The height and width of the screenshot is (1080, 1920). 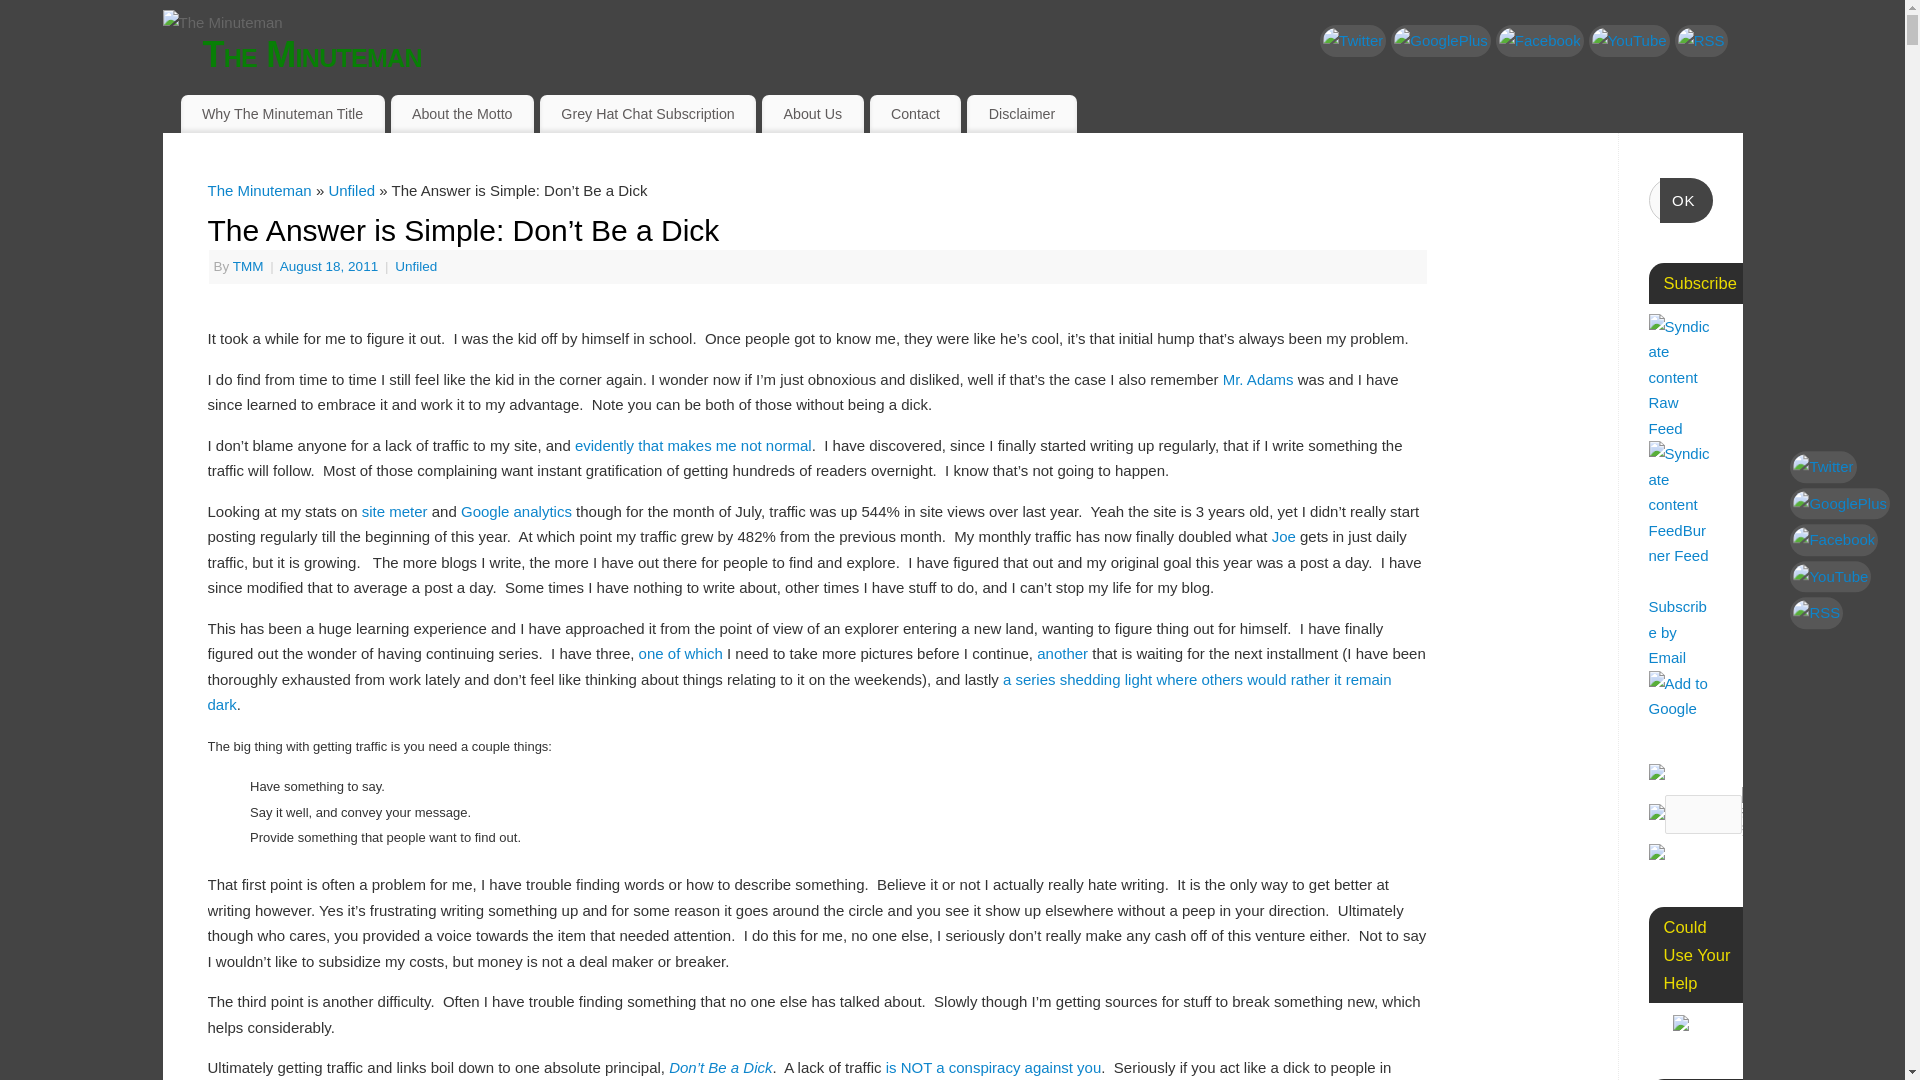 What do you see at coordinates (1839, 504) in the screenshot?
I see `GooglePlus` at bounding box center [1839, 504].